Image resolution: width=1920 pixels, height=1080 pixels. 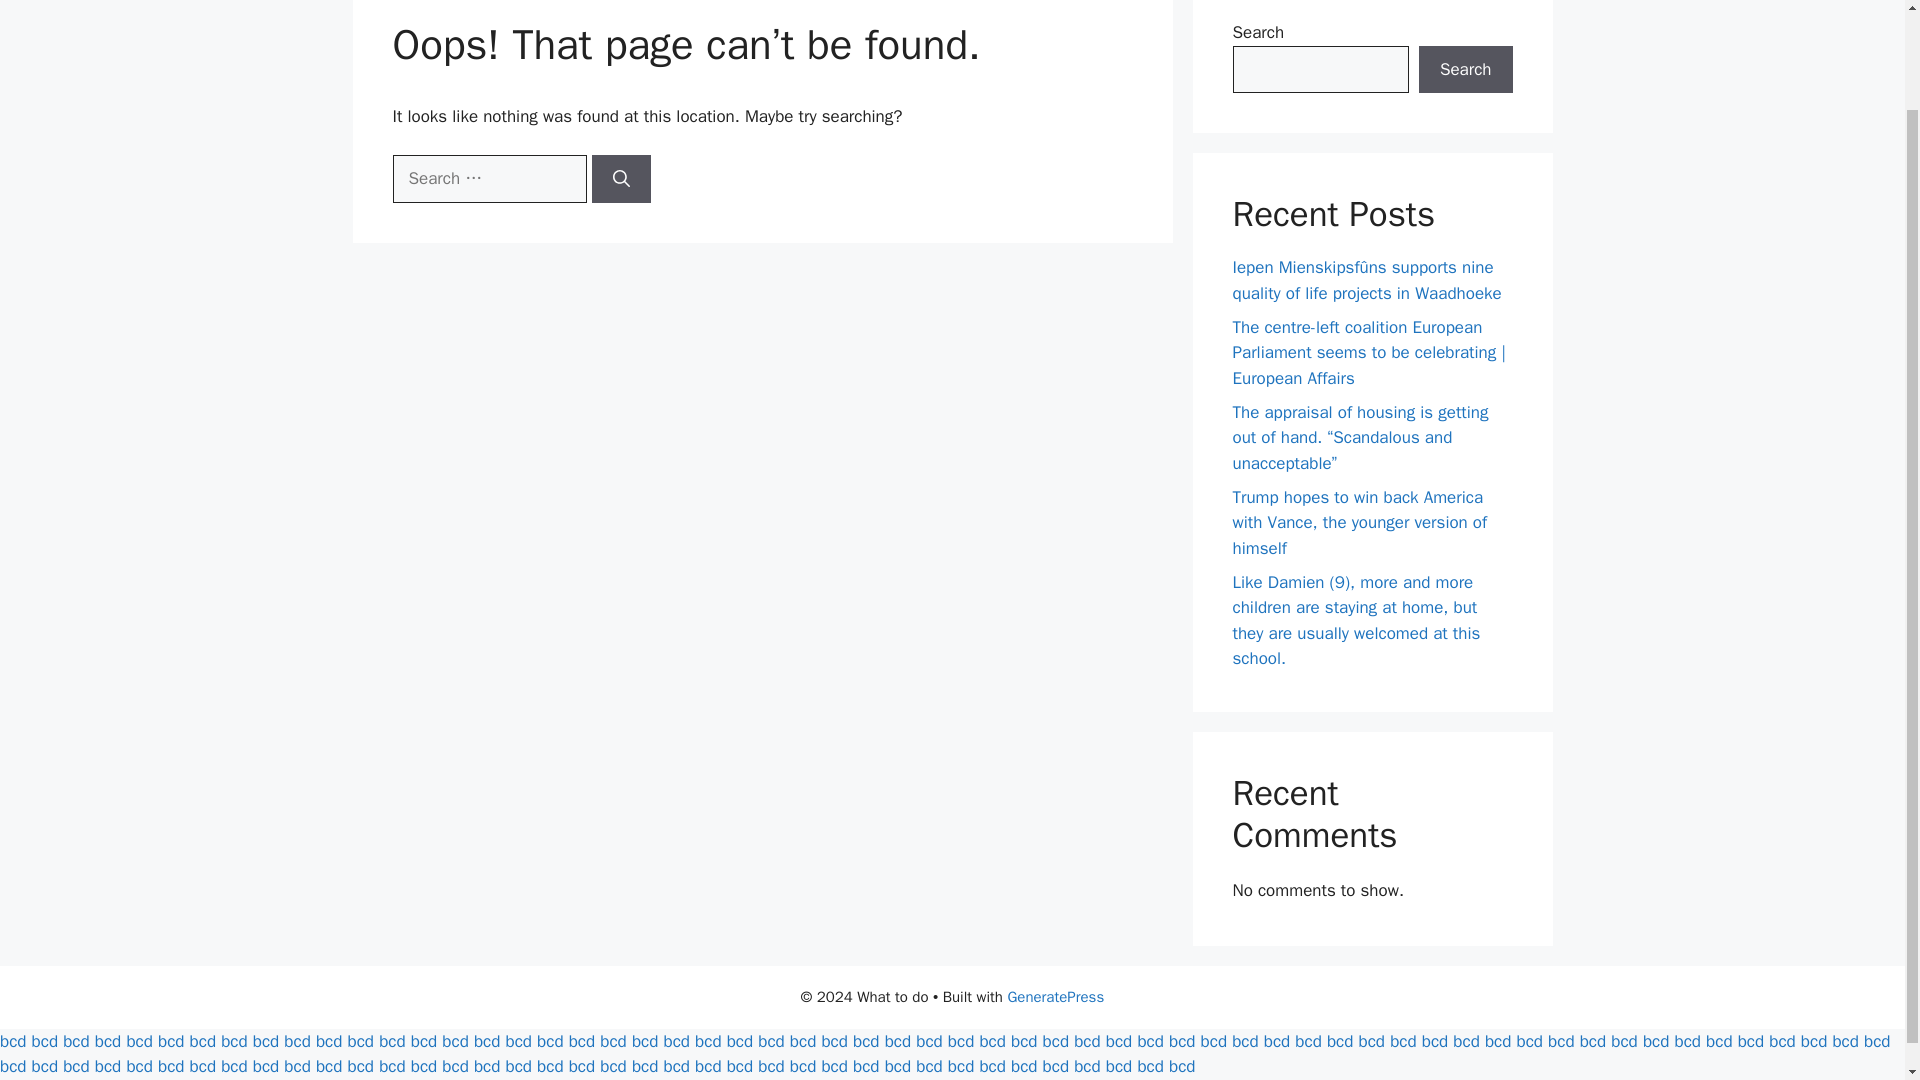 What do you see at coordinates (44, 1041) in the screenshot?
I see `bcd` at bounding box center [44, 1041].